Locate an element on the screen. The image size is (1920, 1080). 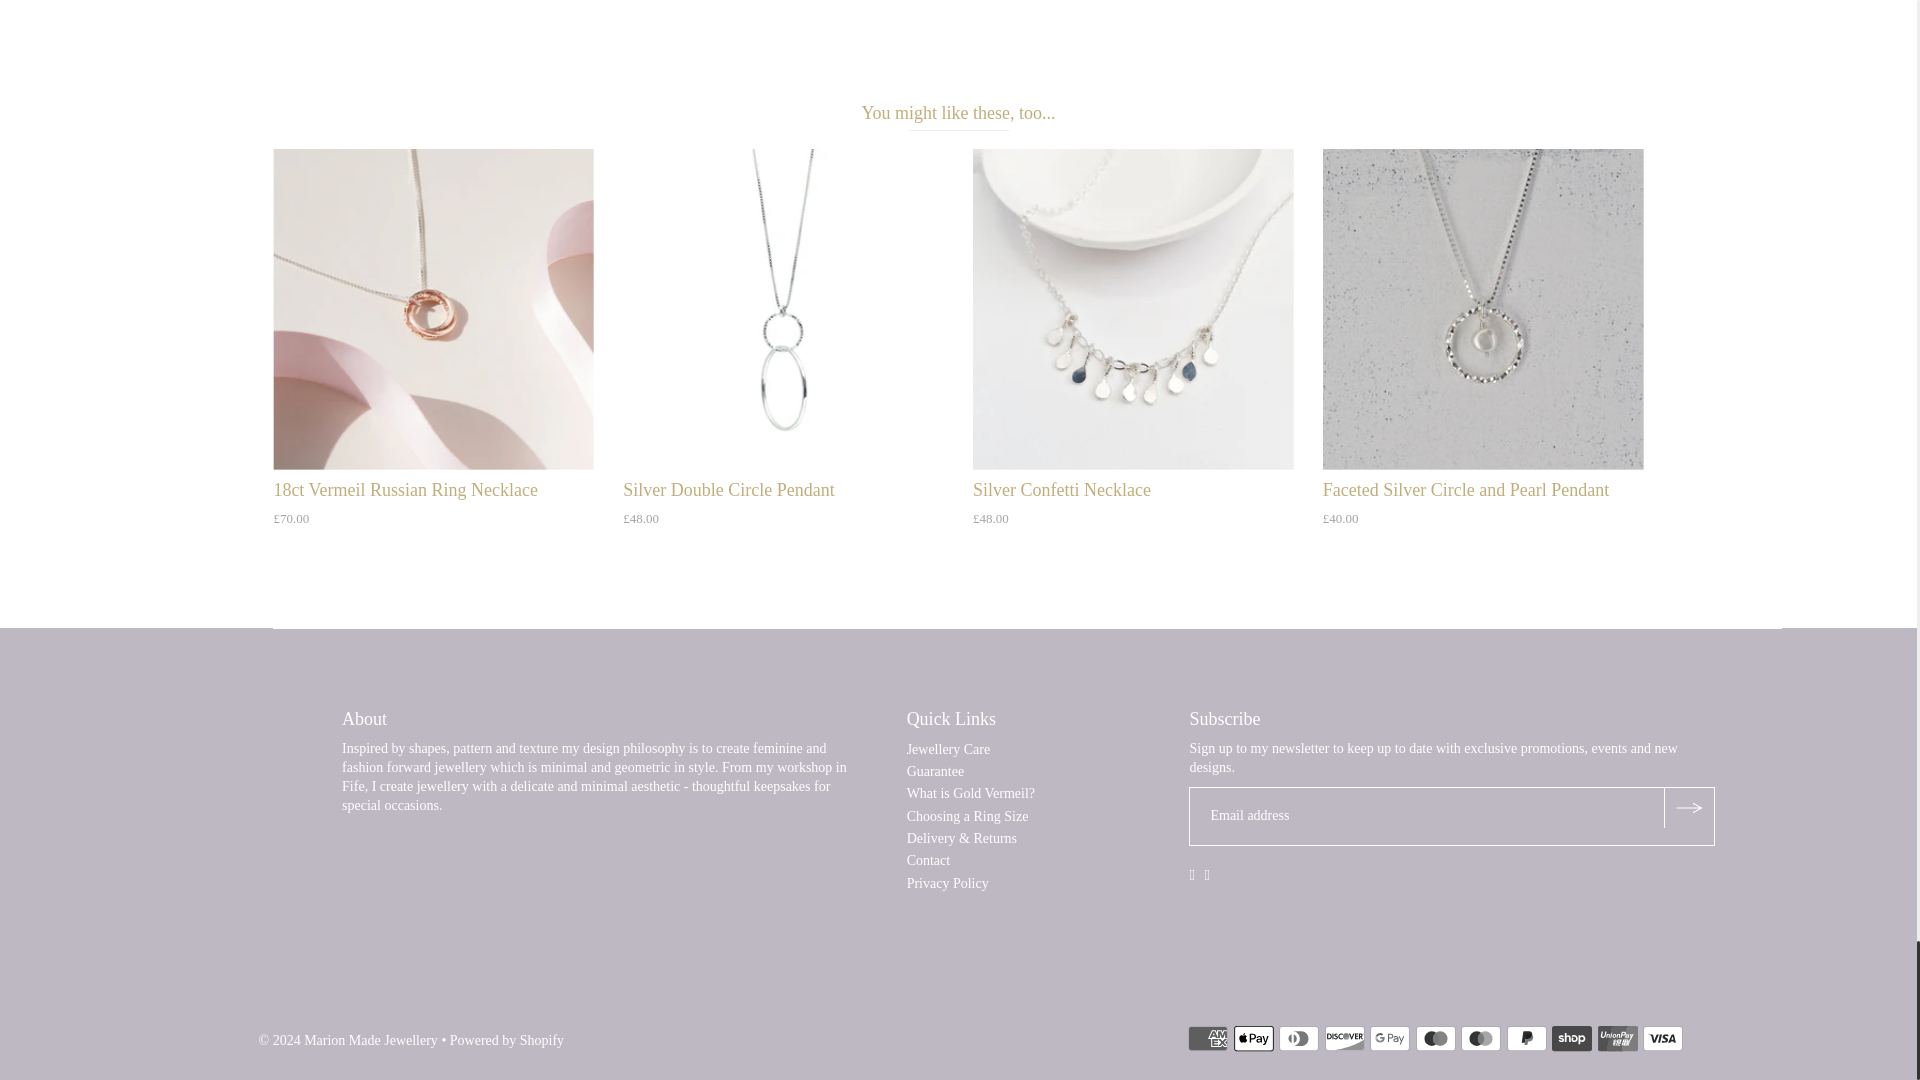
Discover is located at coordinates (1344, 1038).